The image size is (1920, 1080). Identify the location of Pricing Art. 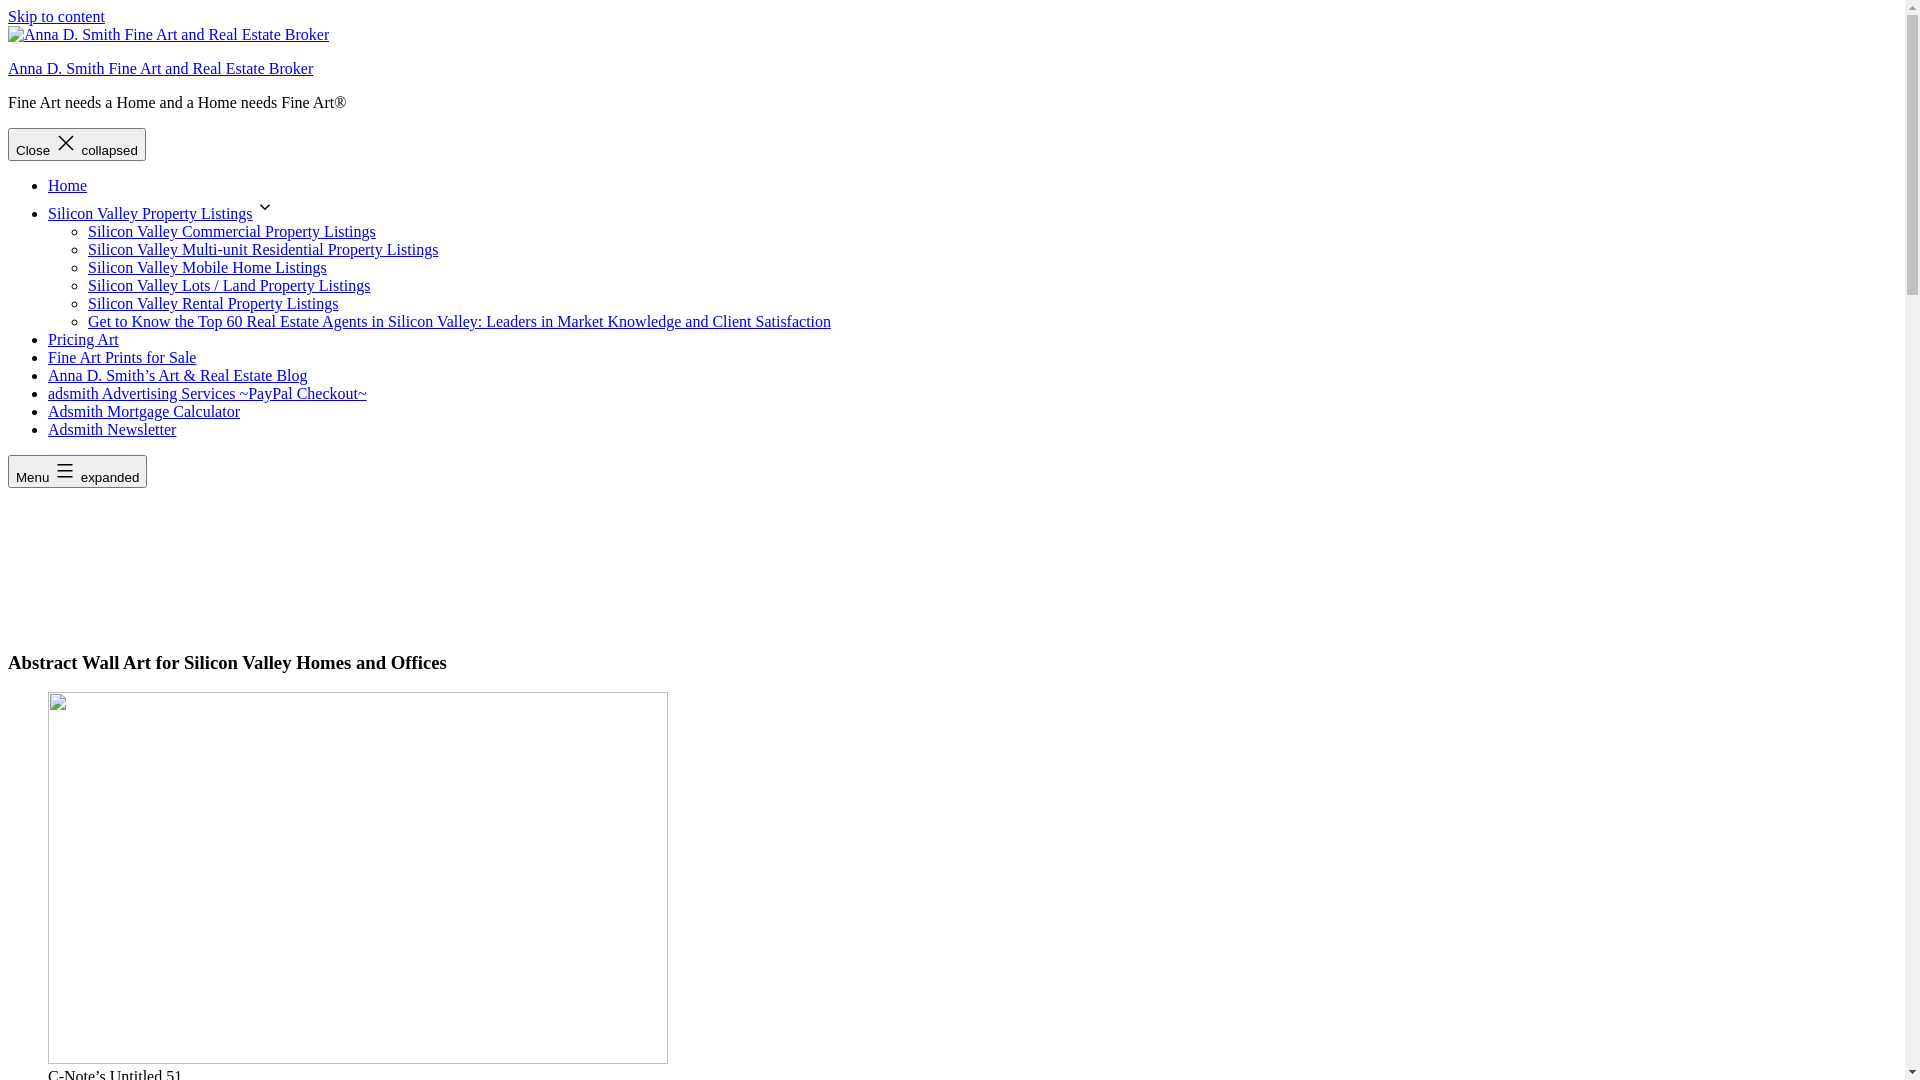
(84, 340).